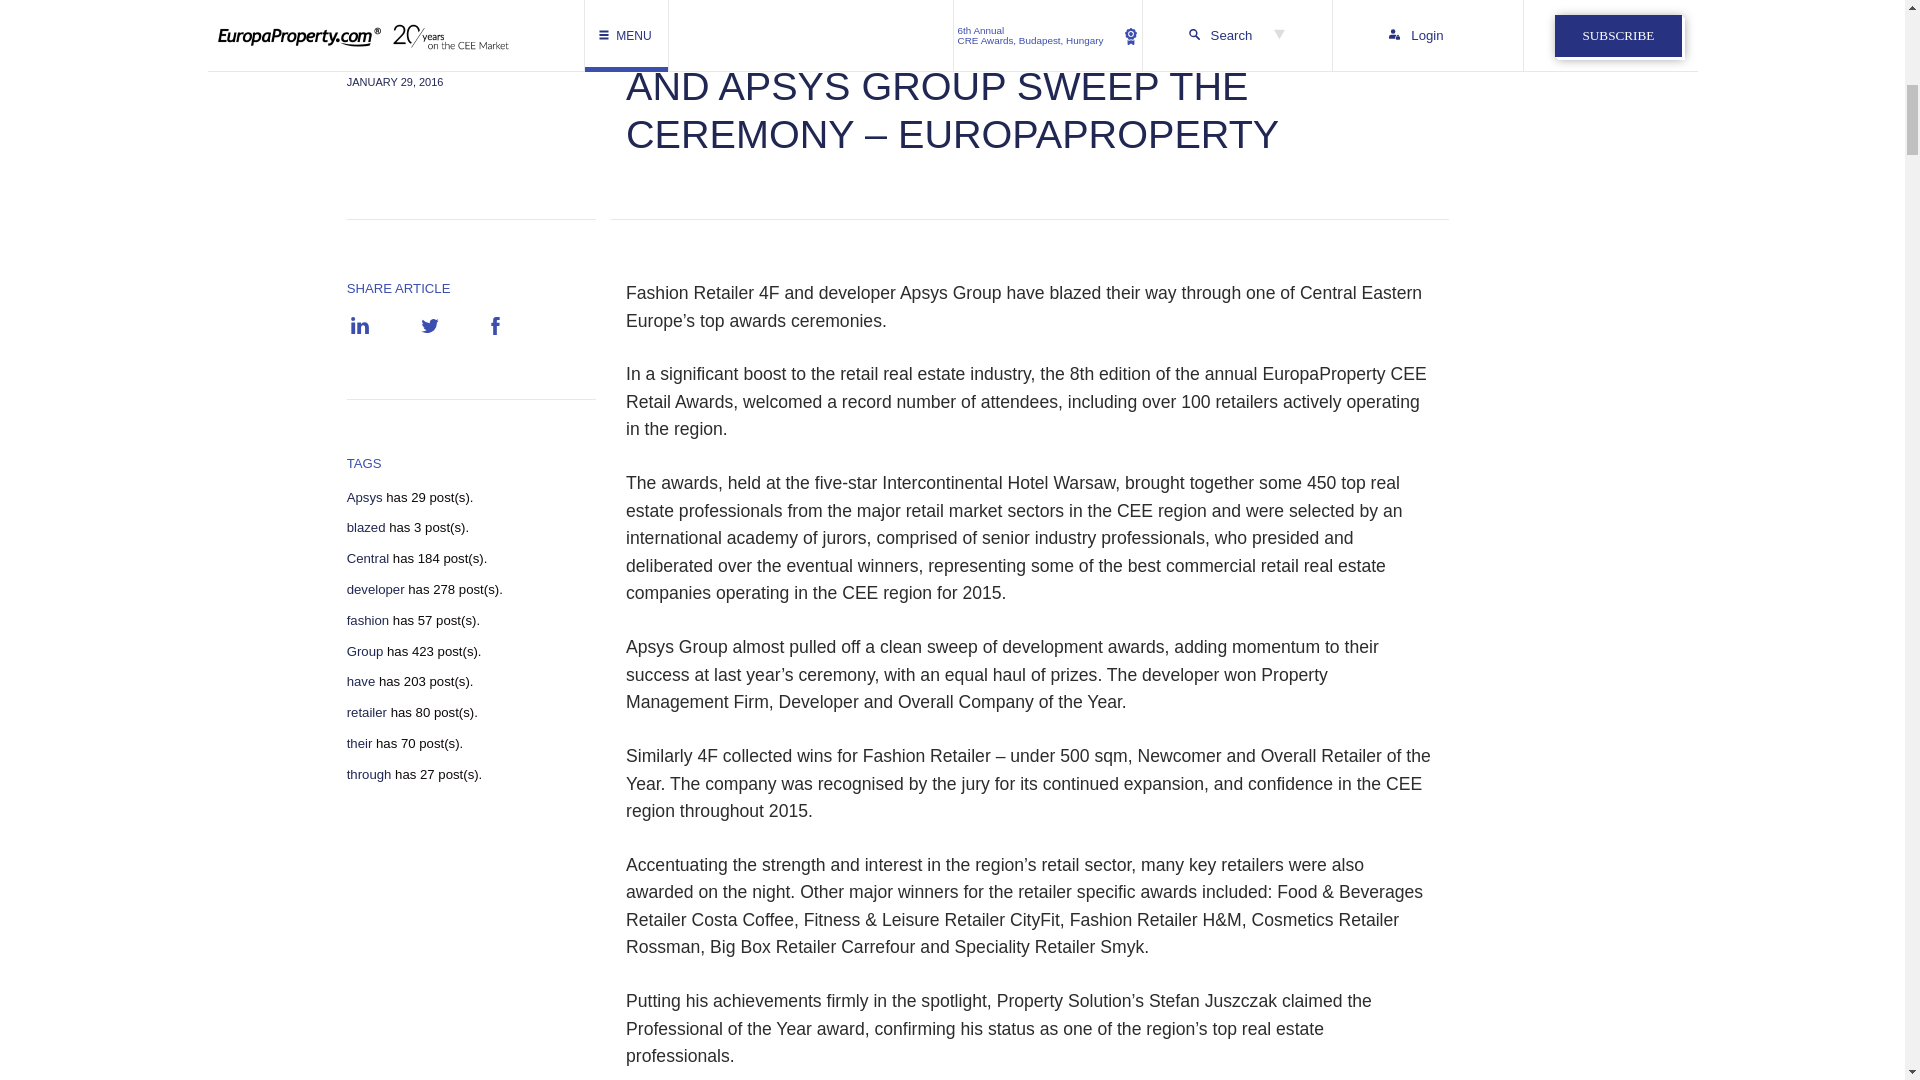 The image size is (1920, 1080). What do you see at coordinates (366, 651) in the screenshot?
I see `View all posts in Group` at bounding box center [366, 651].